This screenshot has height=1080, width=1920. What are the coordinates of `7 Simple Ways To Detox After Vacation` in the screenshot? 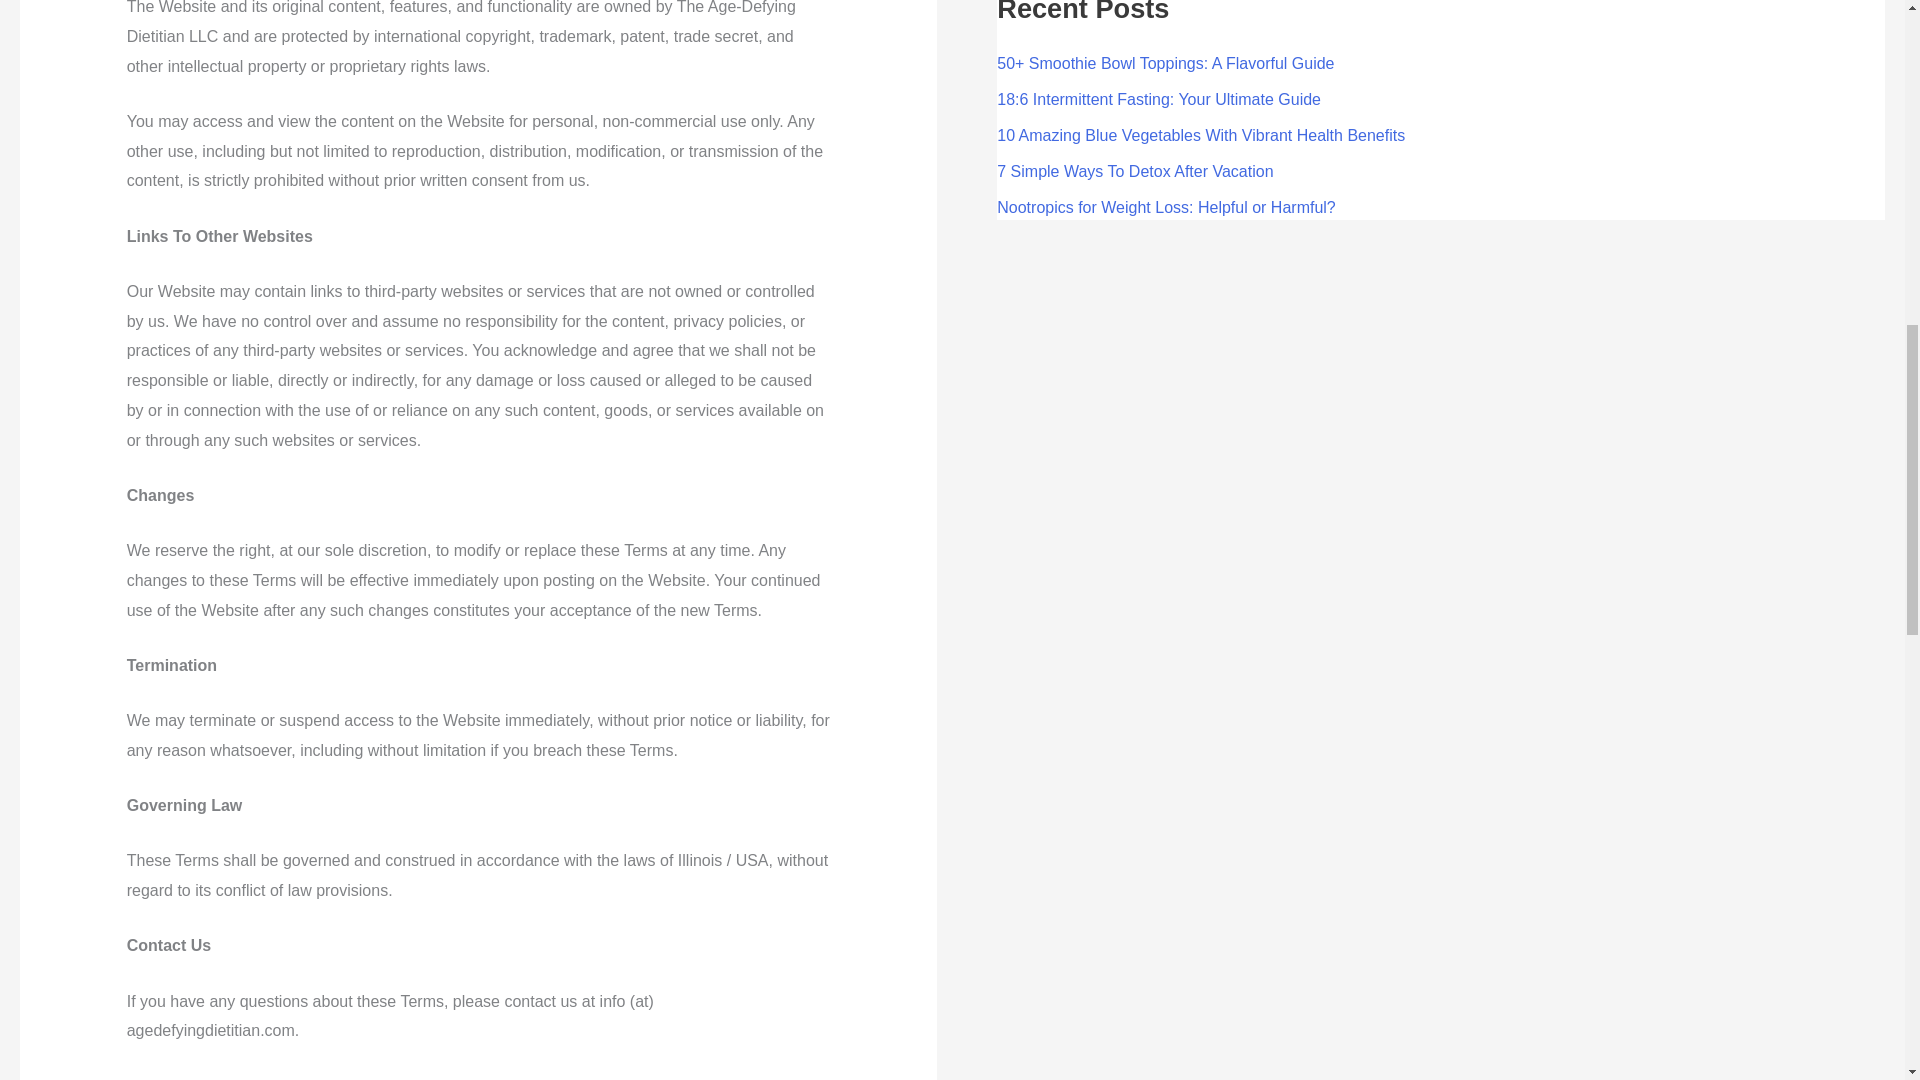 It's located at (1134, 172).